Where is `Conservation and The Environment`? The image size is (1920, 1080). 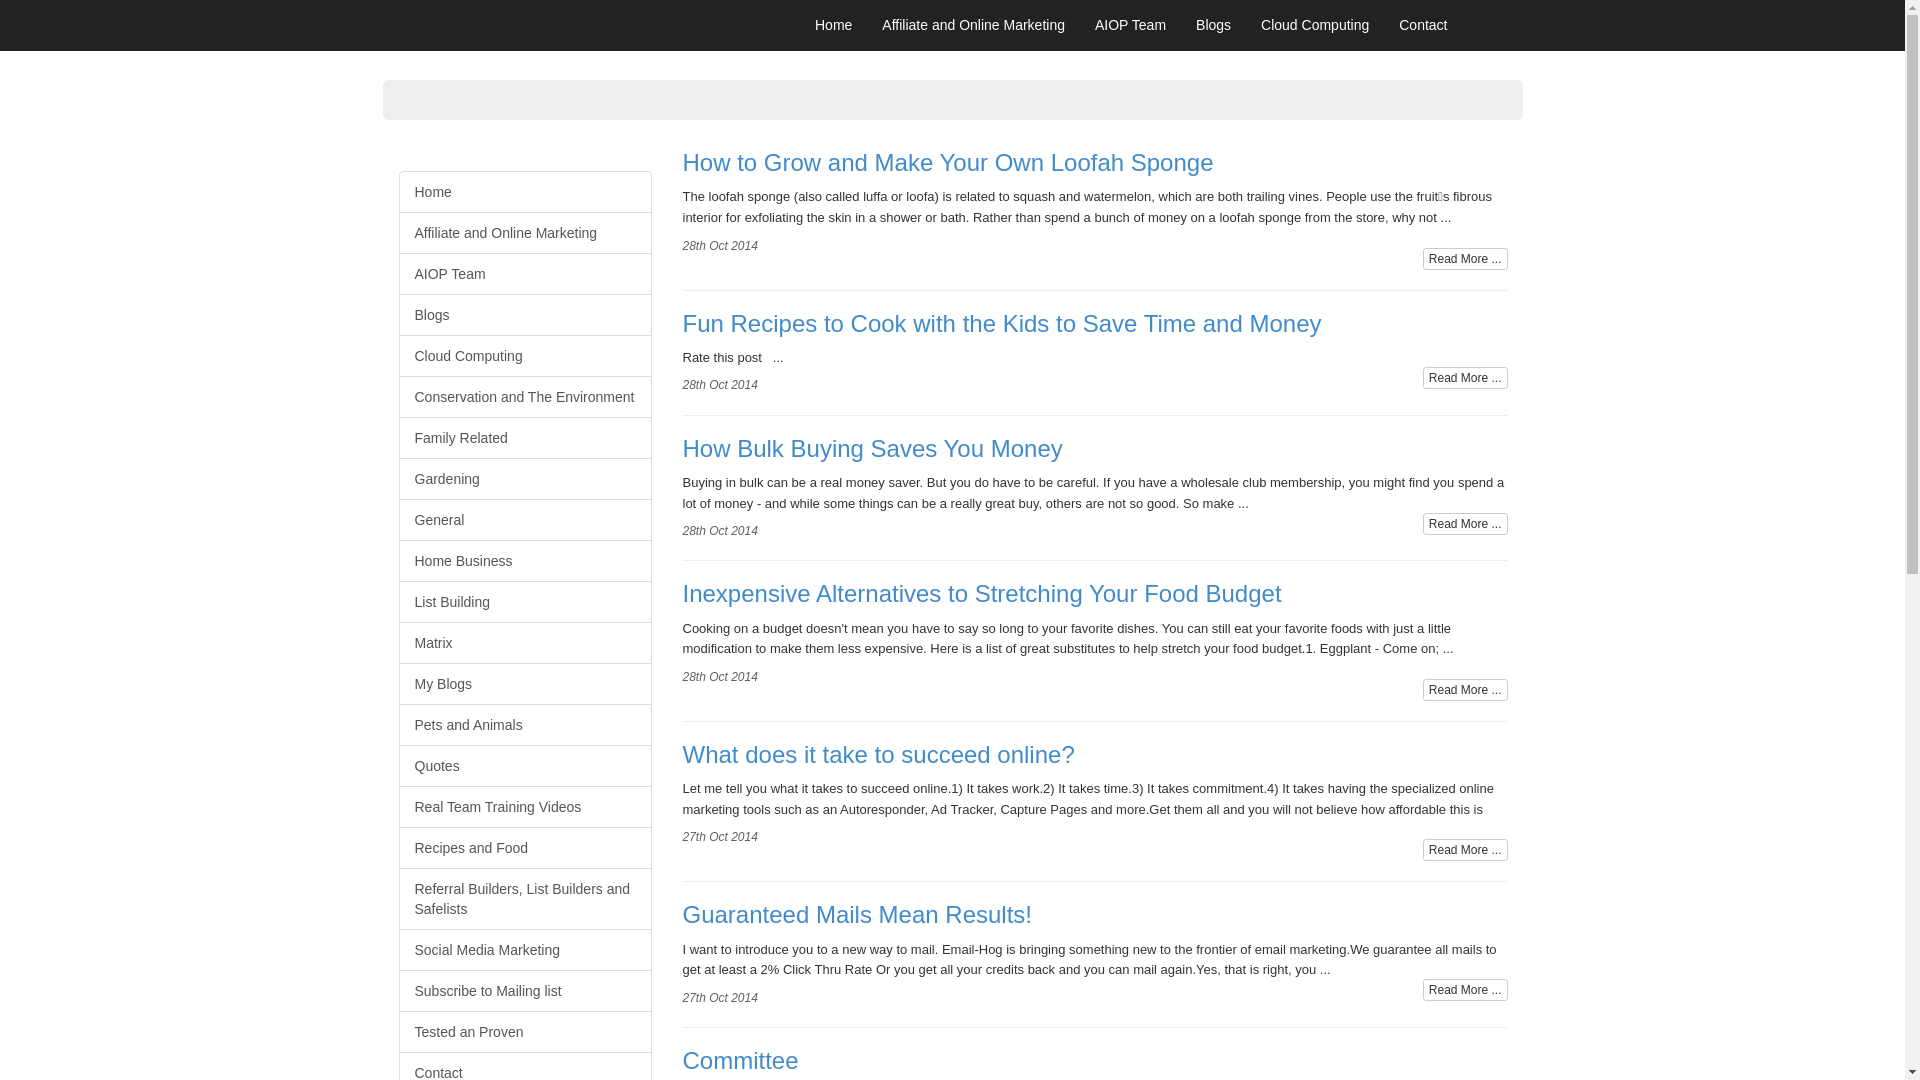
Conservation and The Environment is located at coordinates (524, 397).